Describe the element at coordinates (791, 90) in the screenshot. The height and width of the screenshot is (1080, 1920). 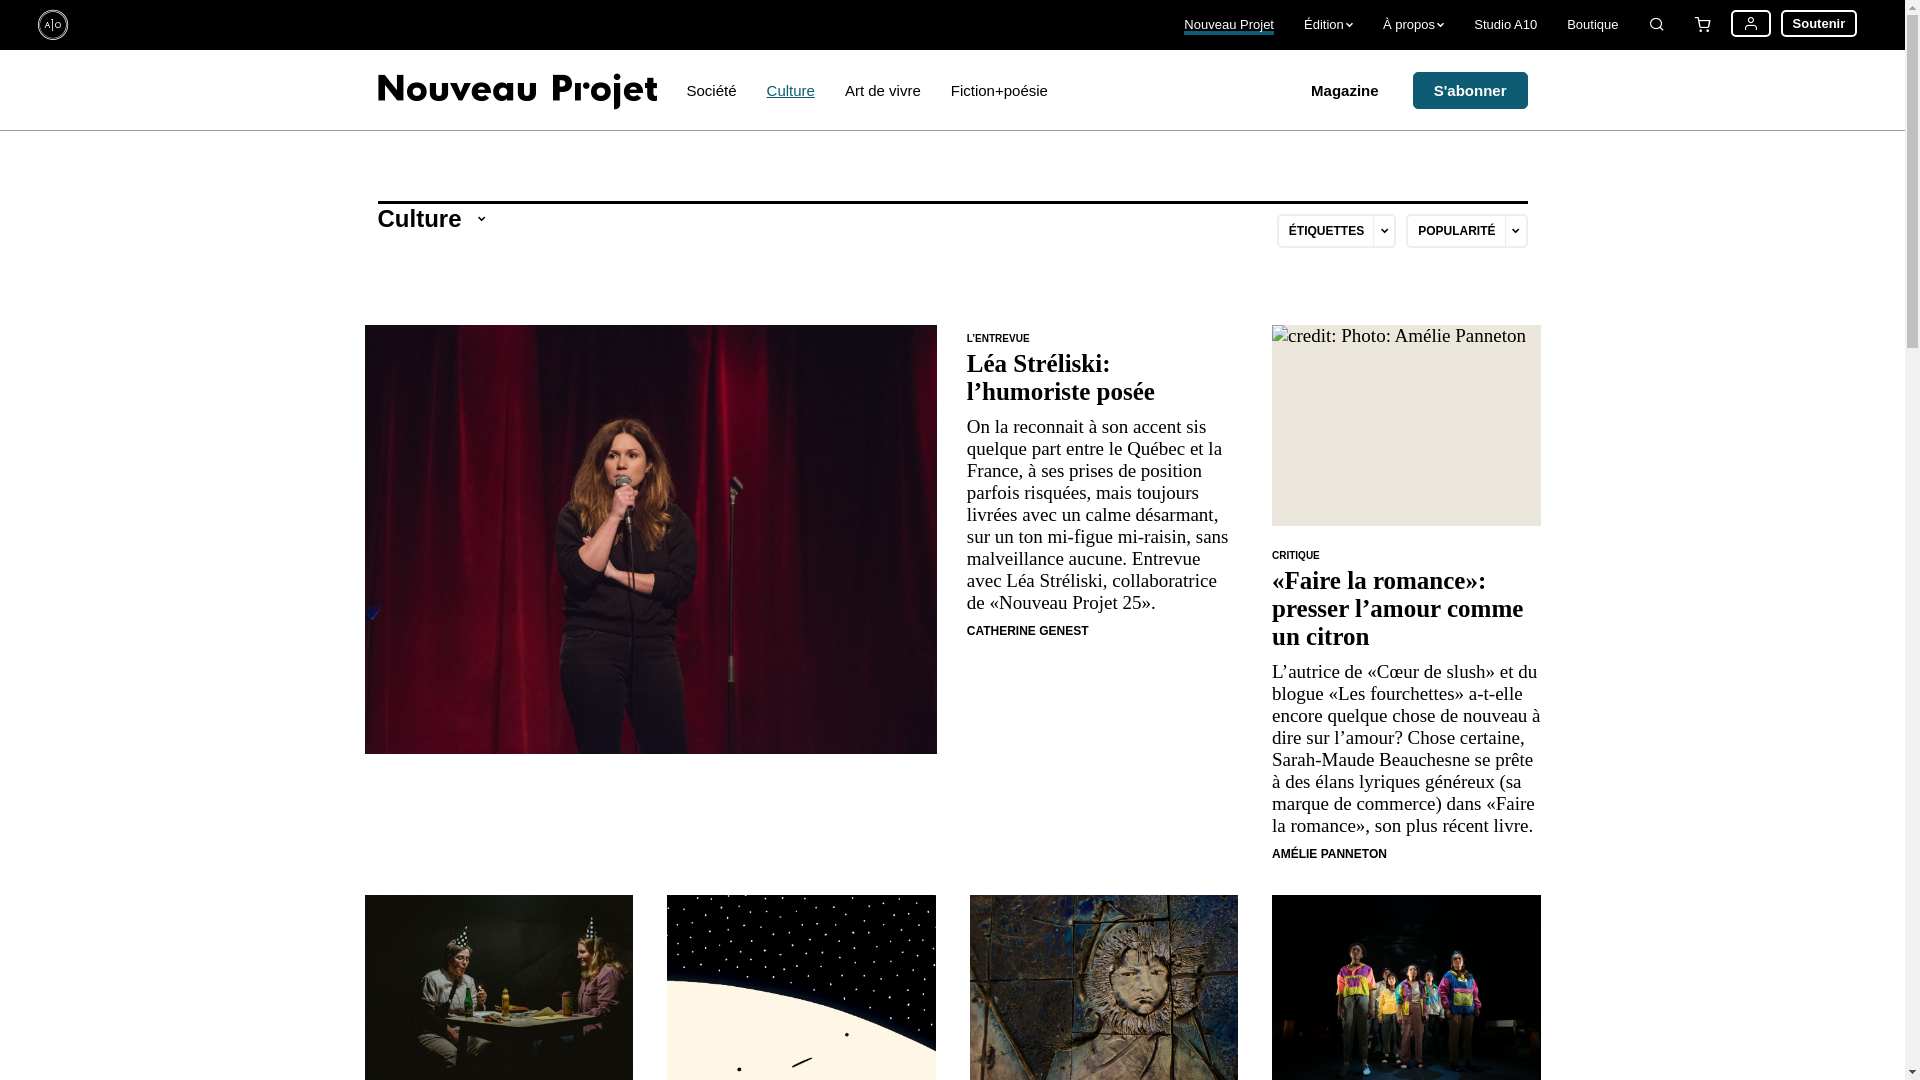
I see `Culture` at that location.